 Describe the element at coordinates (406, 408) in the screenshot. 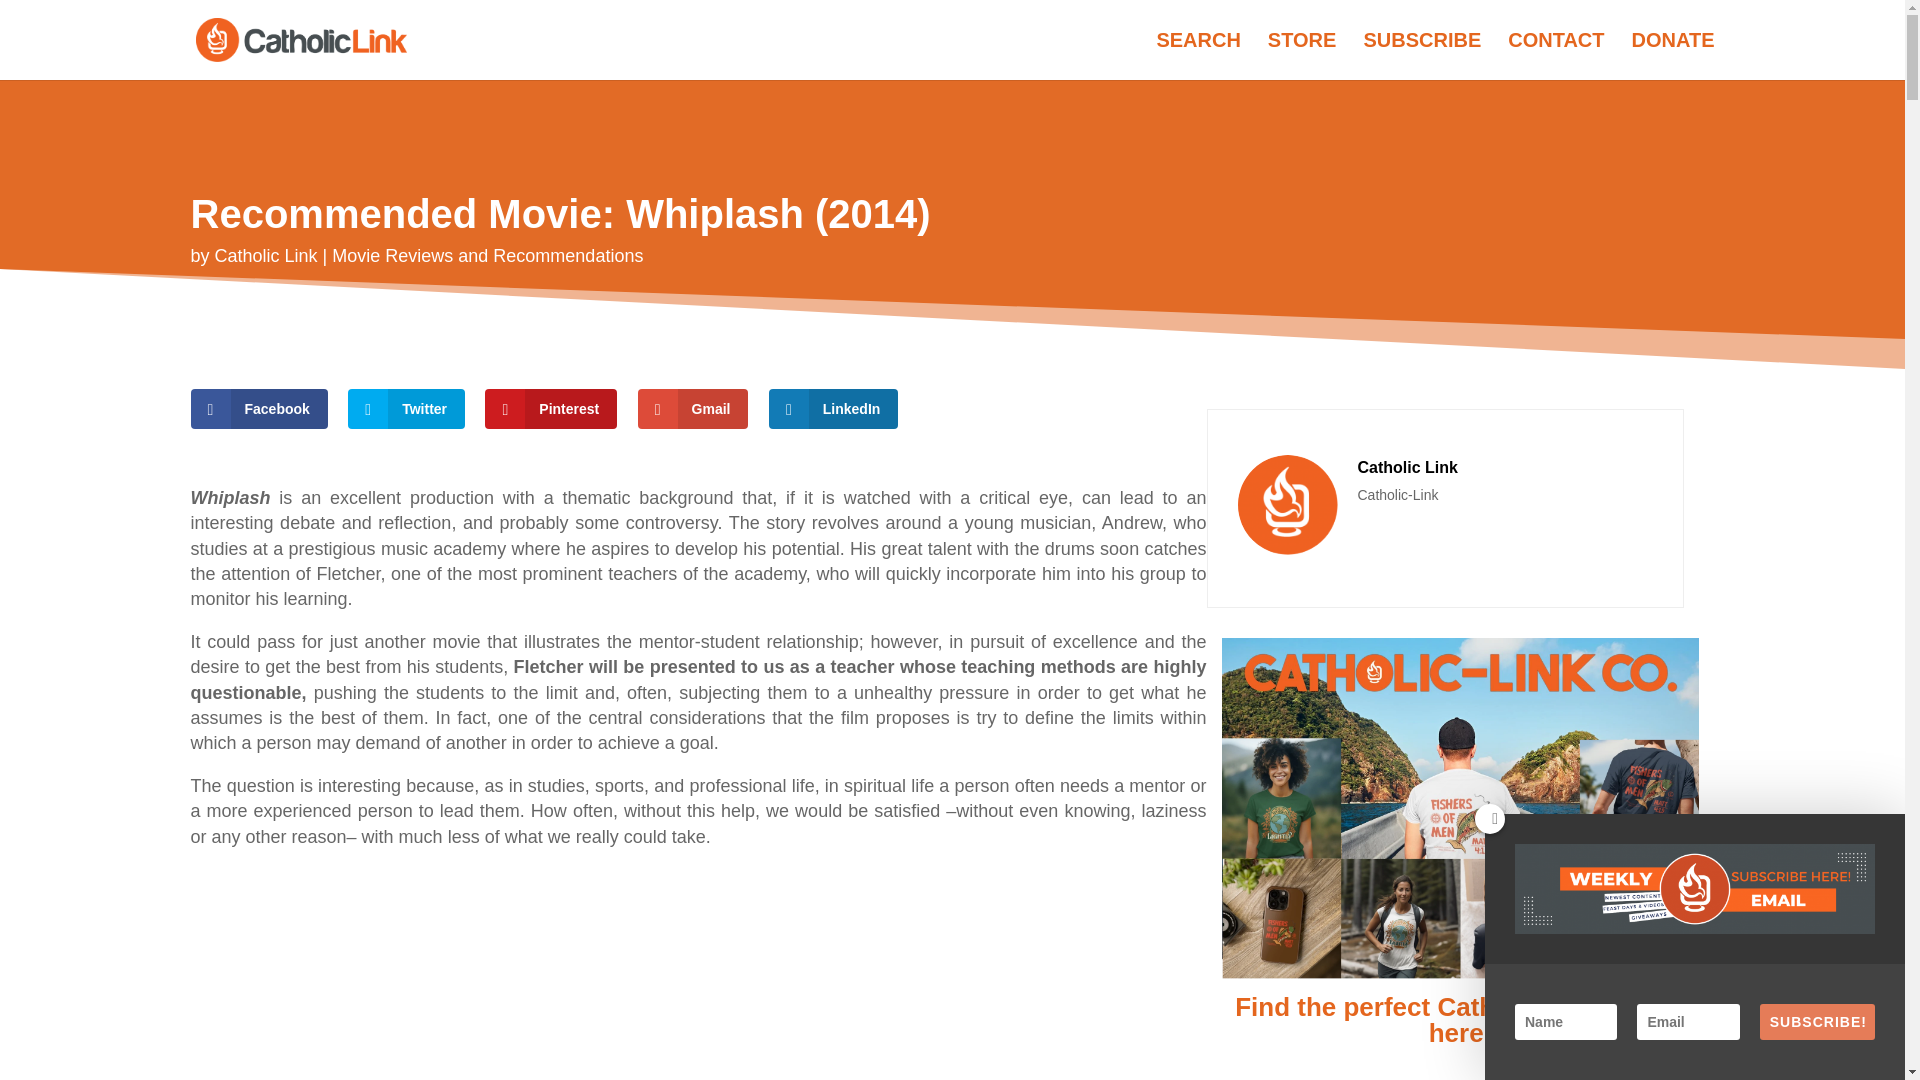

I see `Twitter` at that location.